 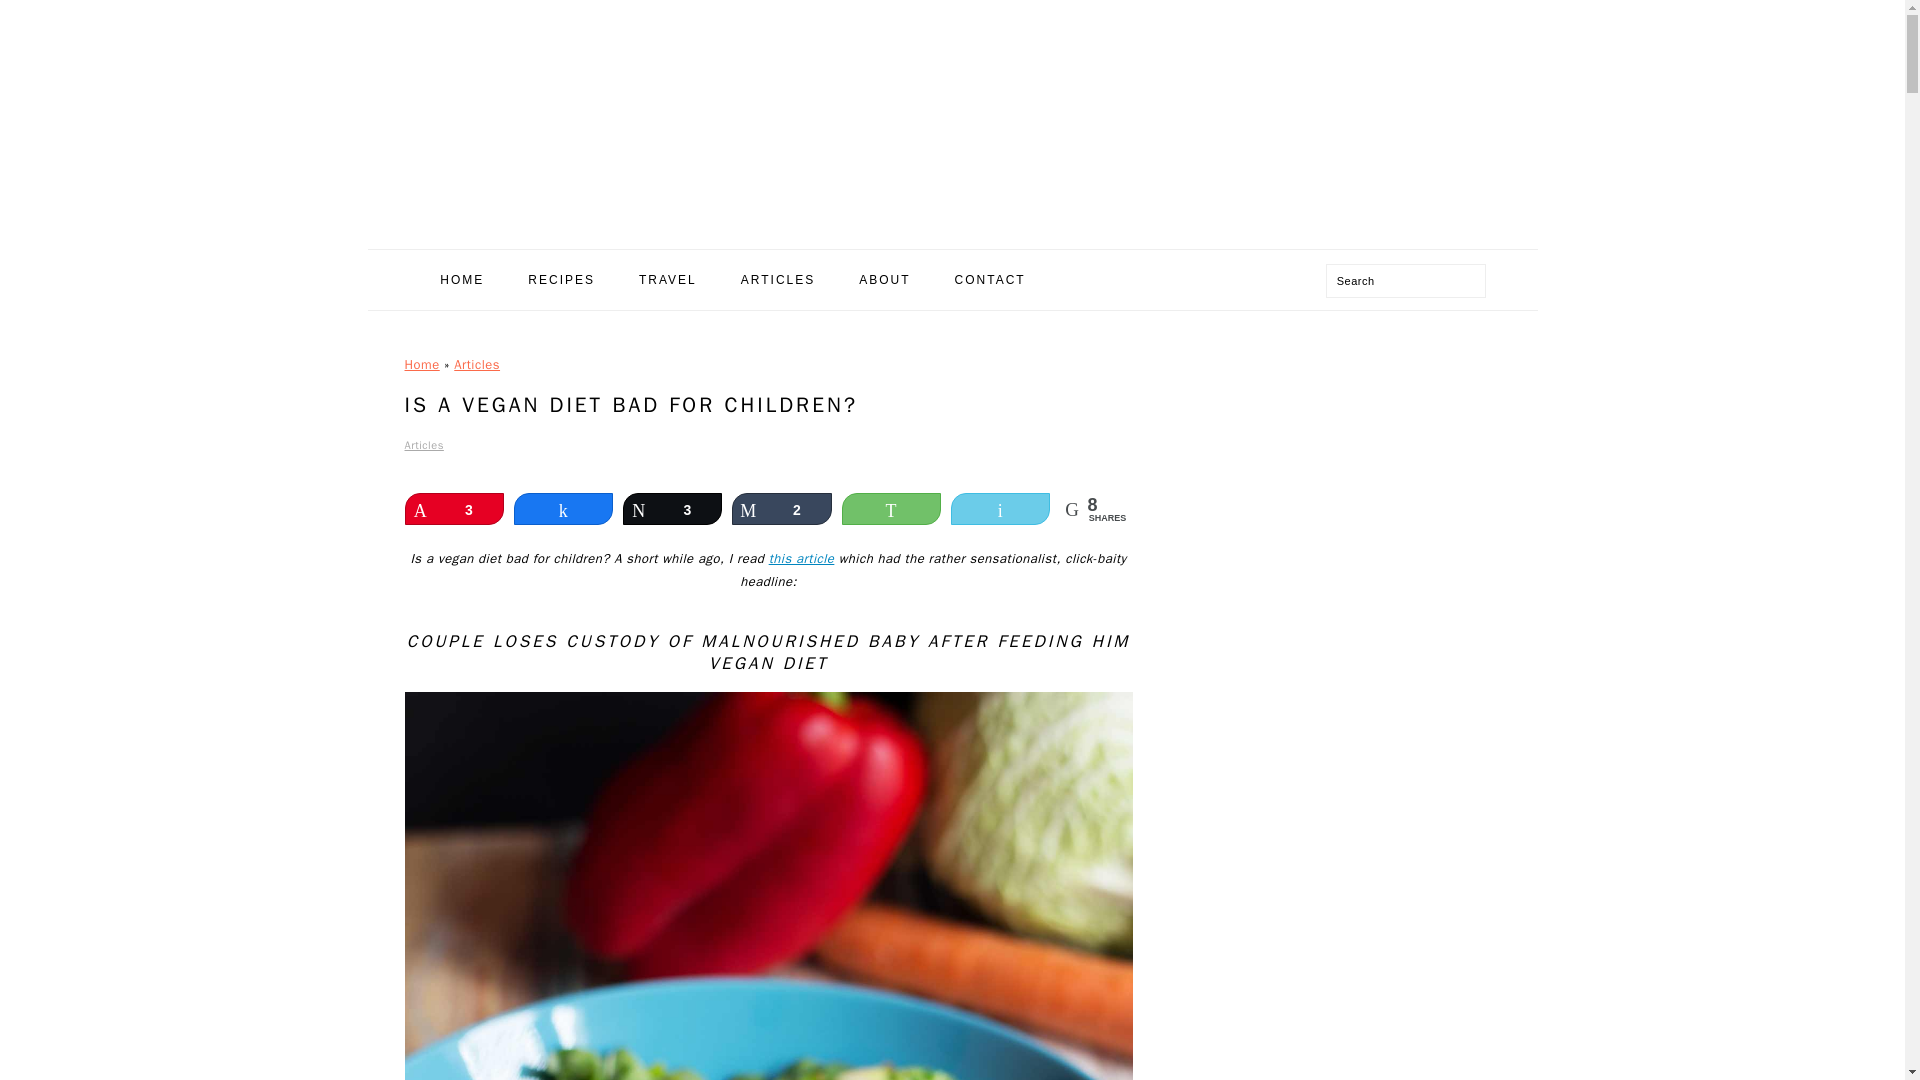 I want to click on Articles, so click(x=476, y=364).